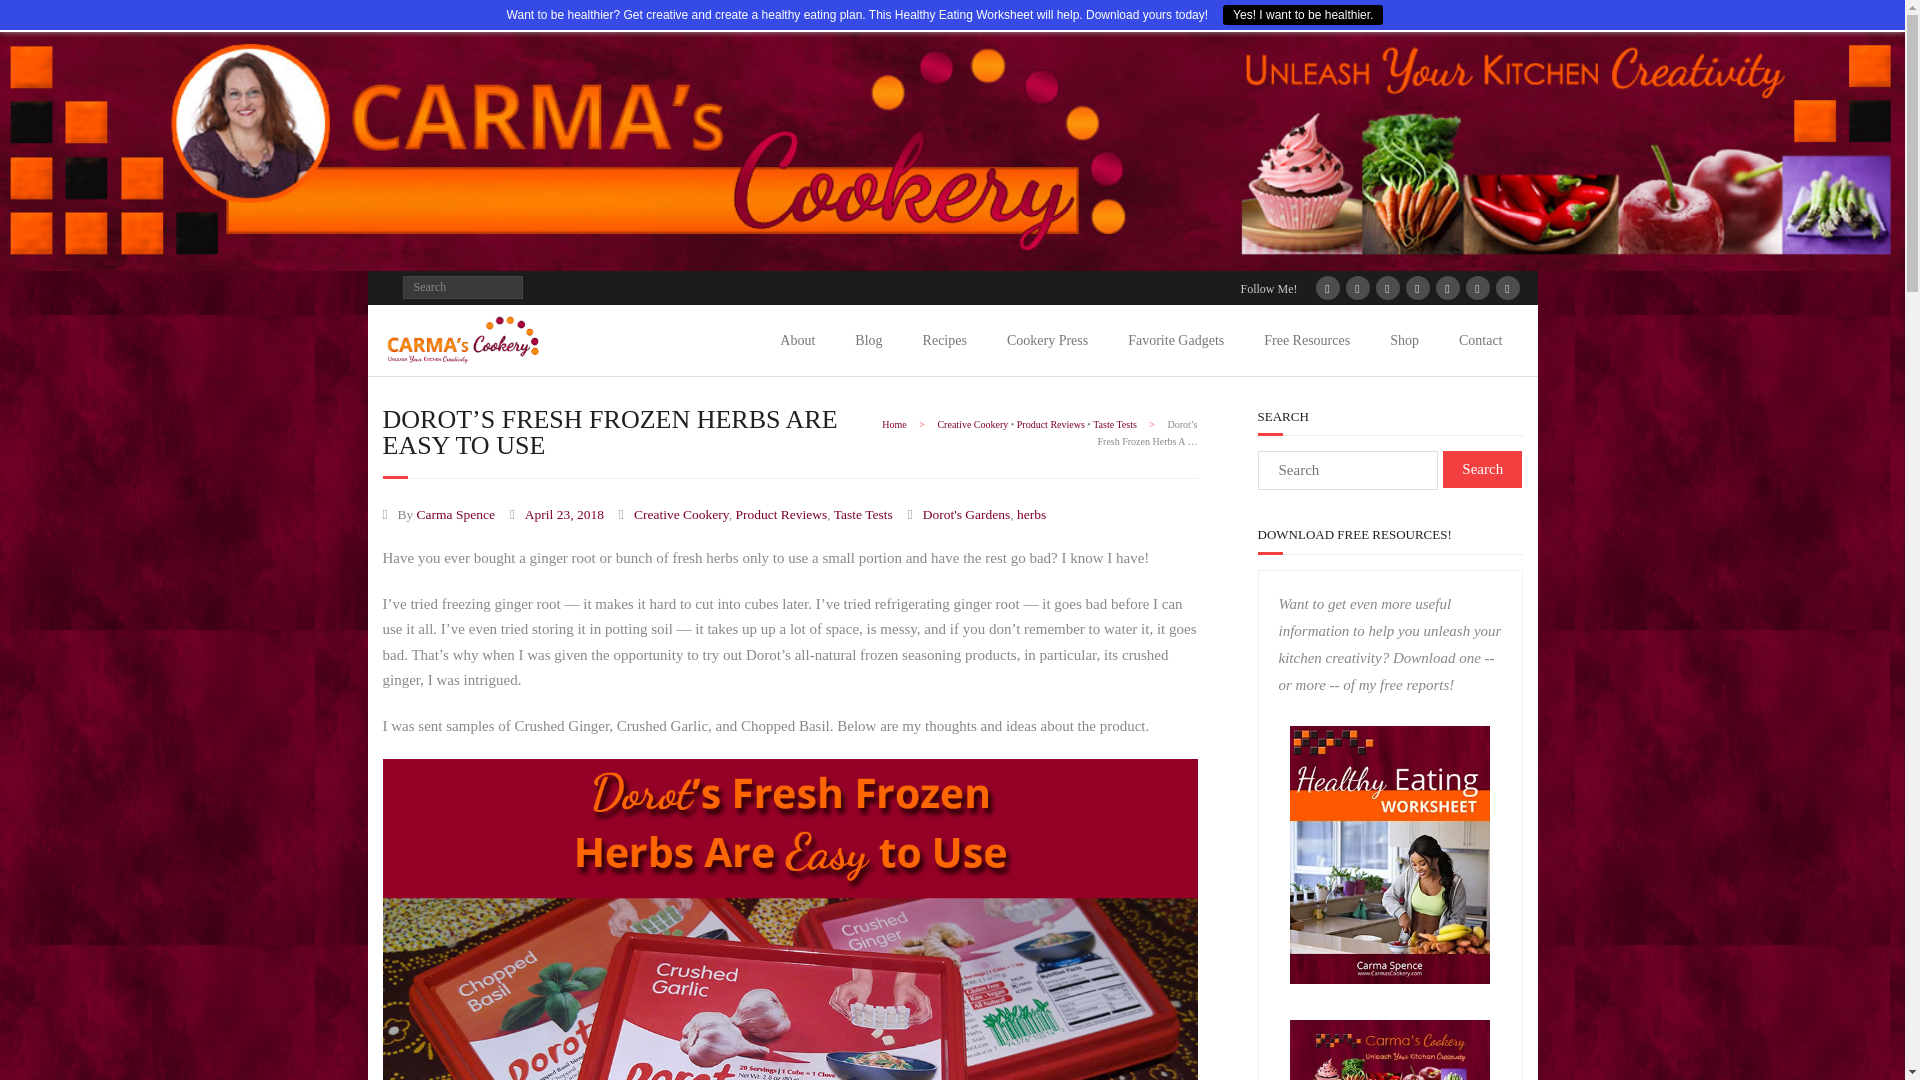 This screenshot has width=1920, height=1080. What do you see at coordinates (1176, 340) in the screenshot?
I see `Favorite Gadgets` at bounding box center [1176, 340].